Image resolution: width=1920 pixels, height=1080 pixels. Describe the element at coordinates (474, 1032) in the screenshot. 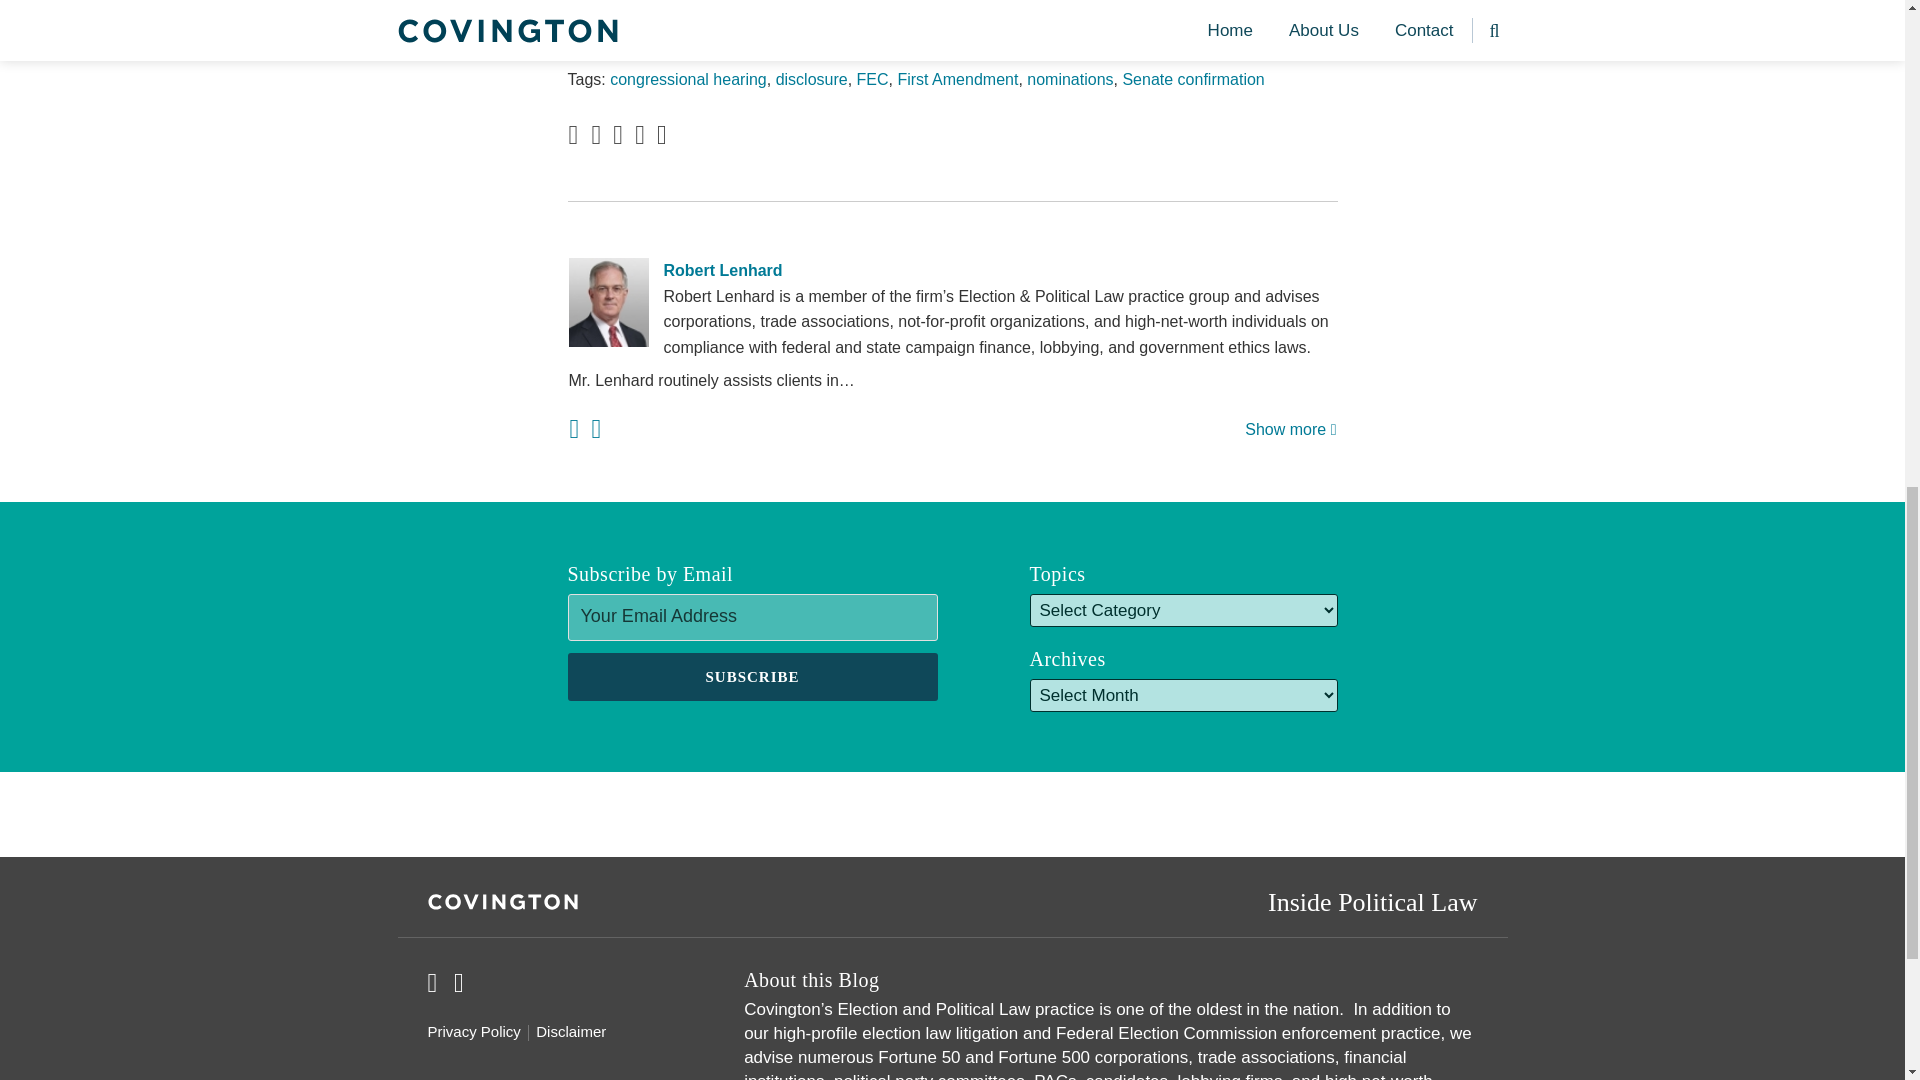

I see `Privacy Policy` at that location.